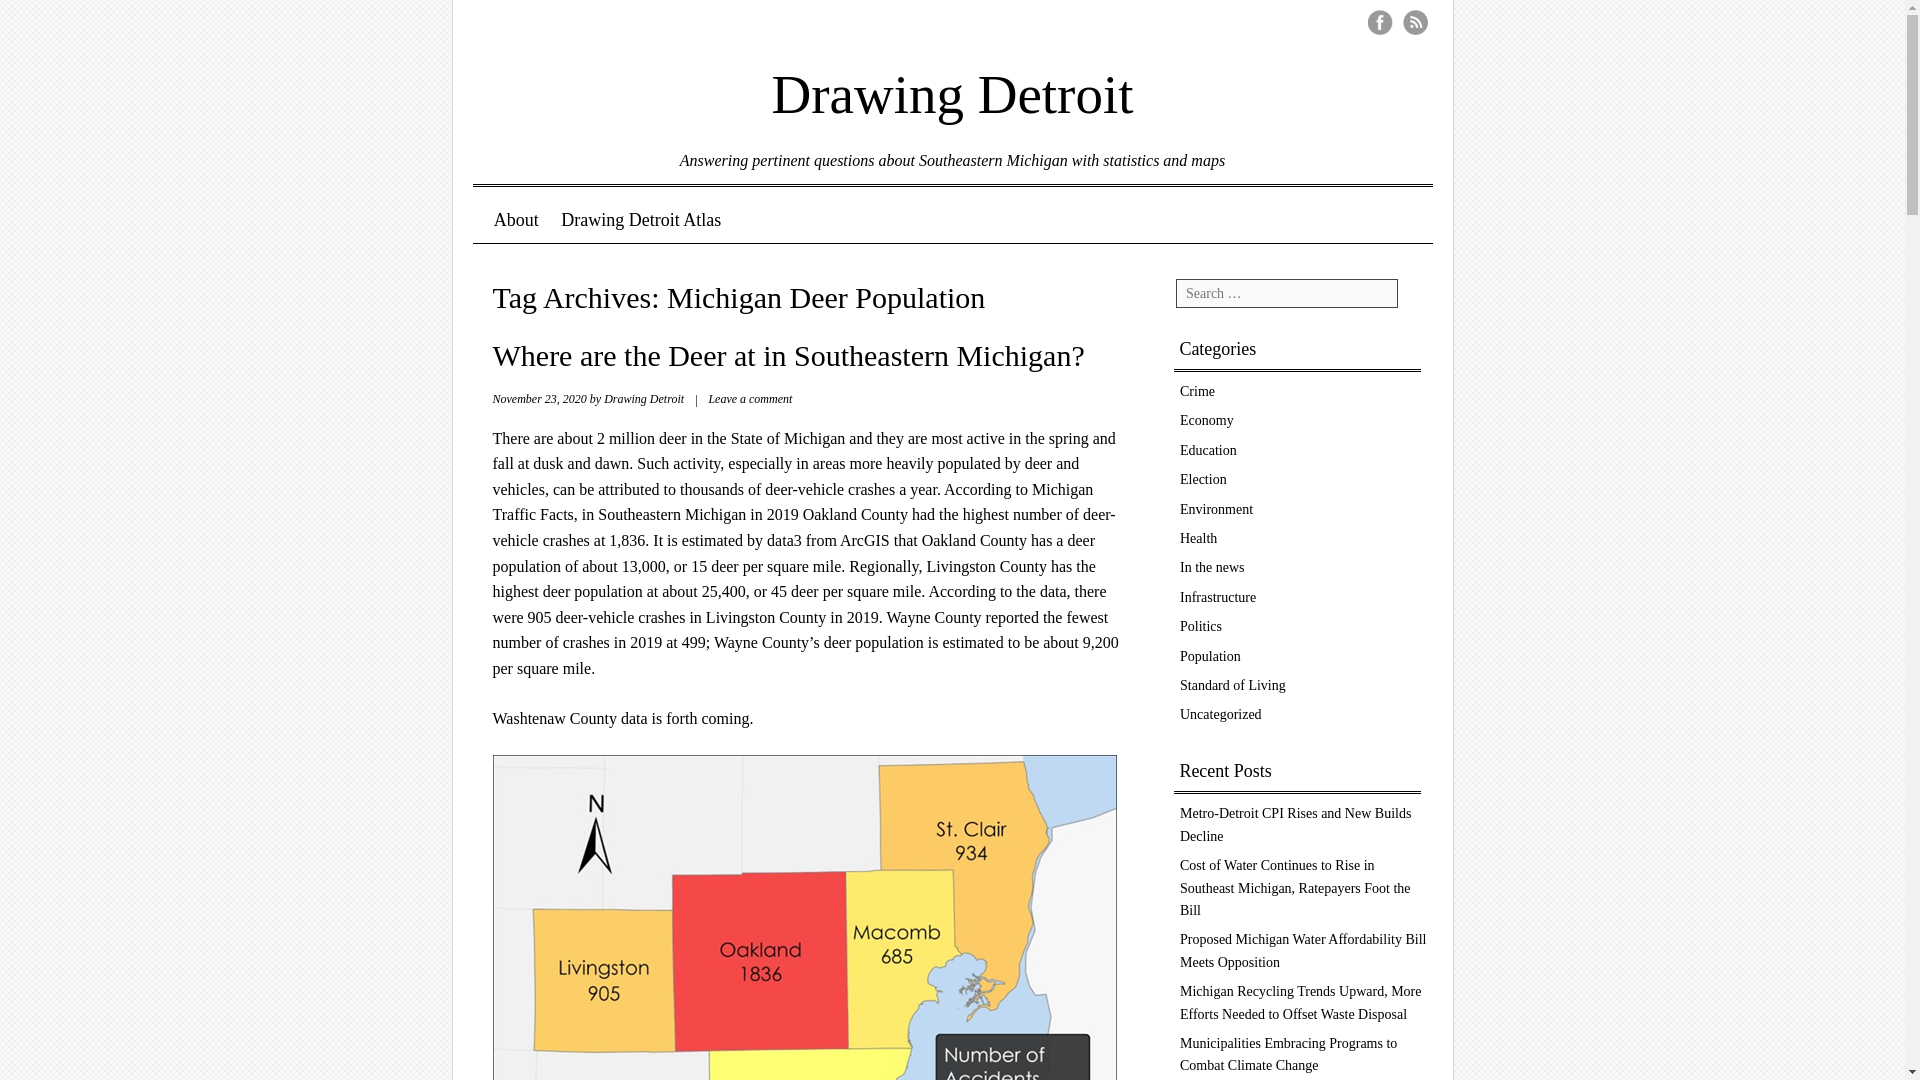 This screenshot has width=1920, height=1080. I want to click on Proposed Michigan Water Affordability Bill Meets Opposition, so click(1303, 950).